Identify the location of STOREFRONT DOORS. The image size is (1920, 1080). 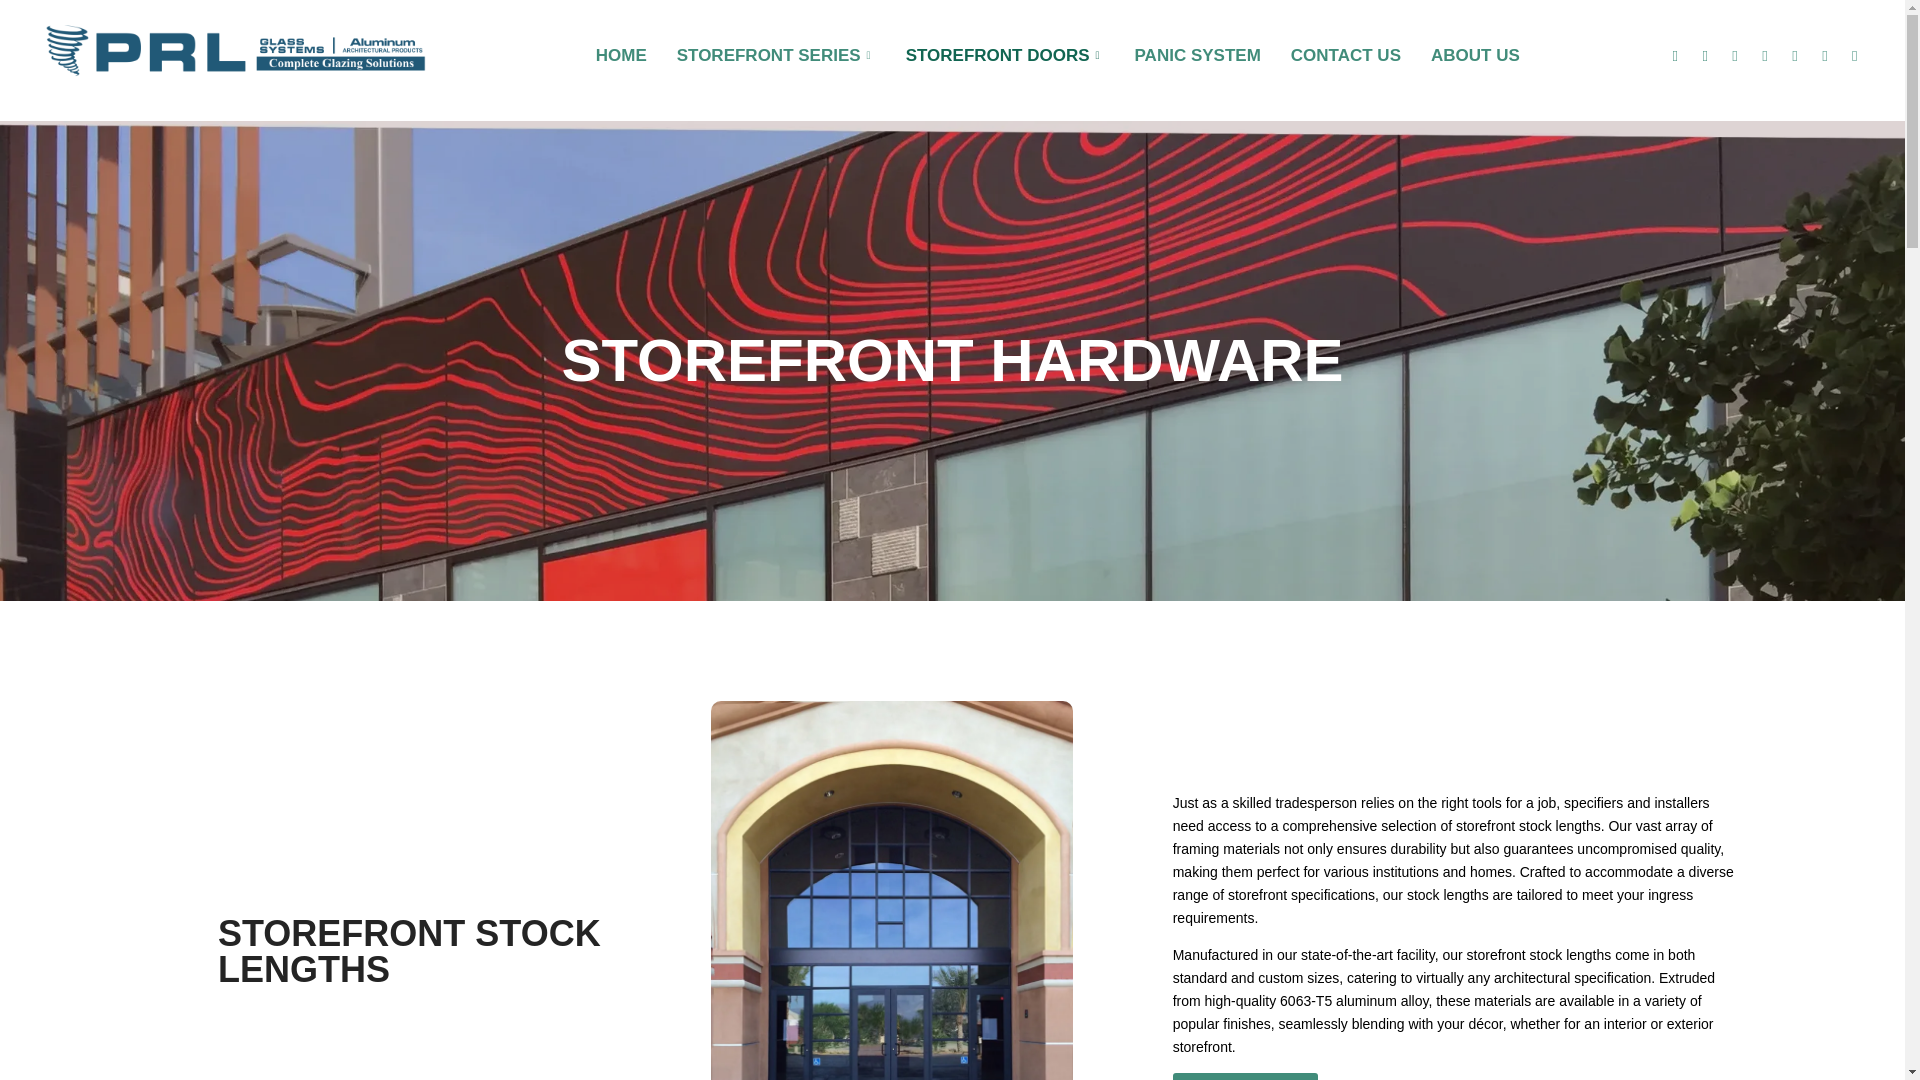
(1004, 54).